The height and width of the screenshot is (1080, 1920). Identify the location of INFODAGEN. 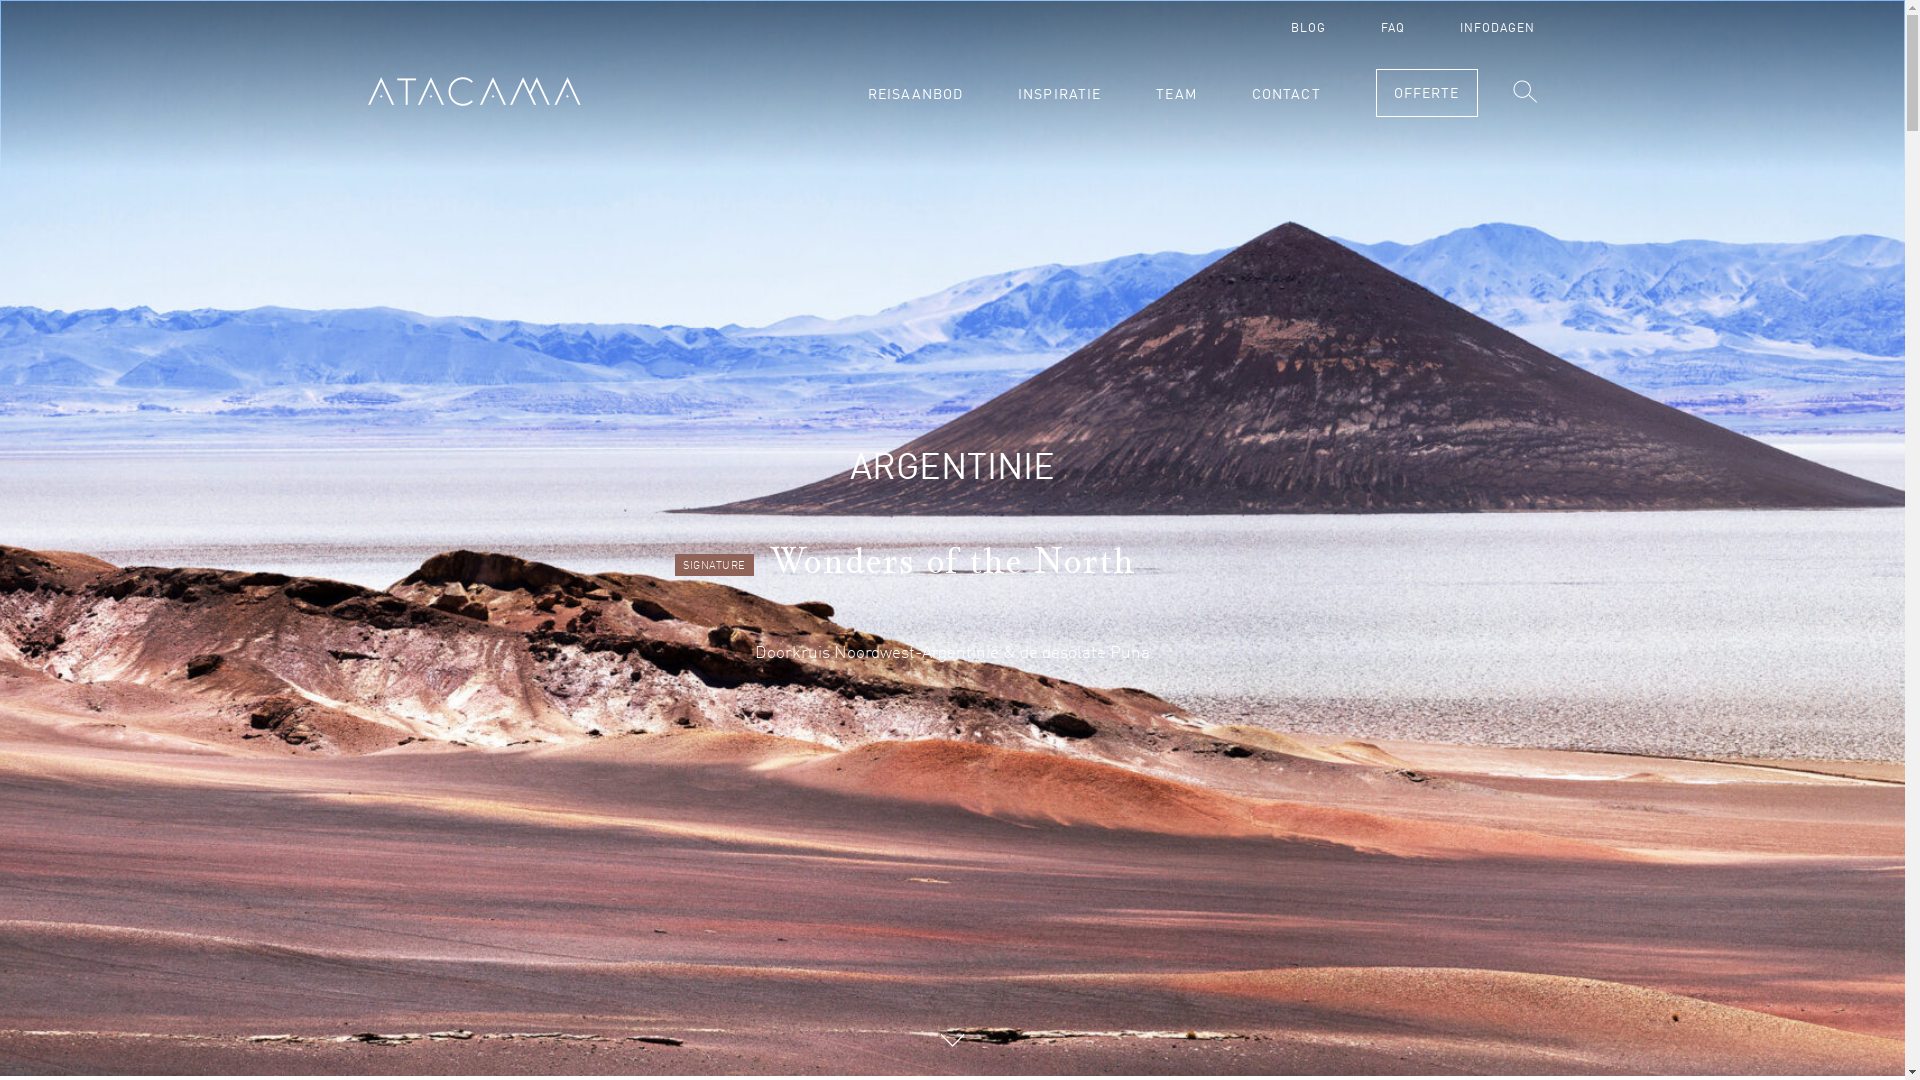
(1498, 29).